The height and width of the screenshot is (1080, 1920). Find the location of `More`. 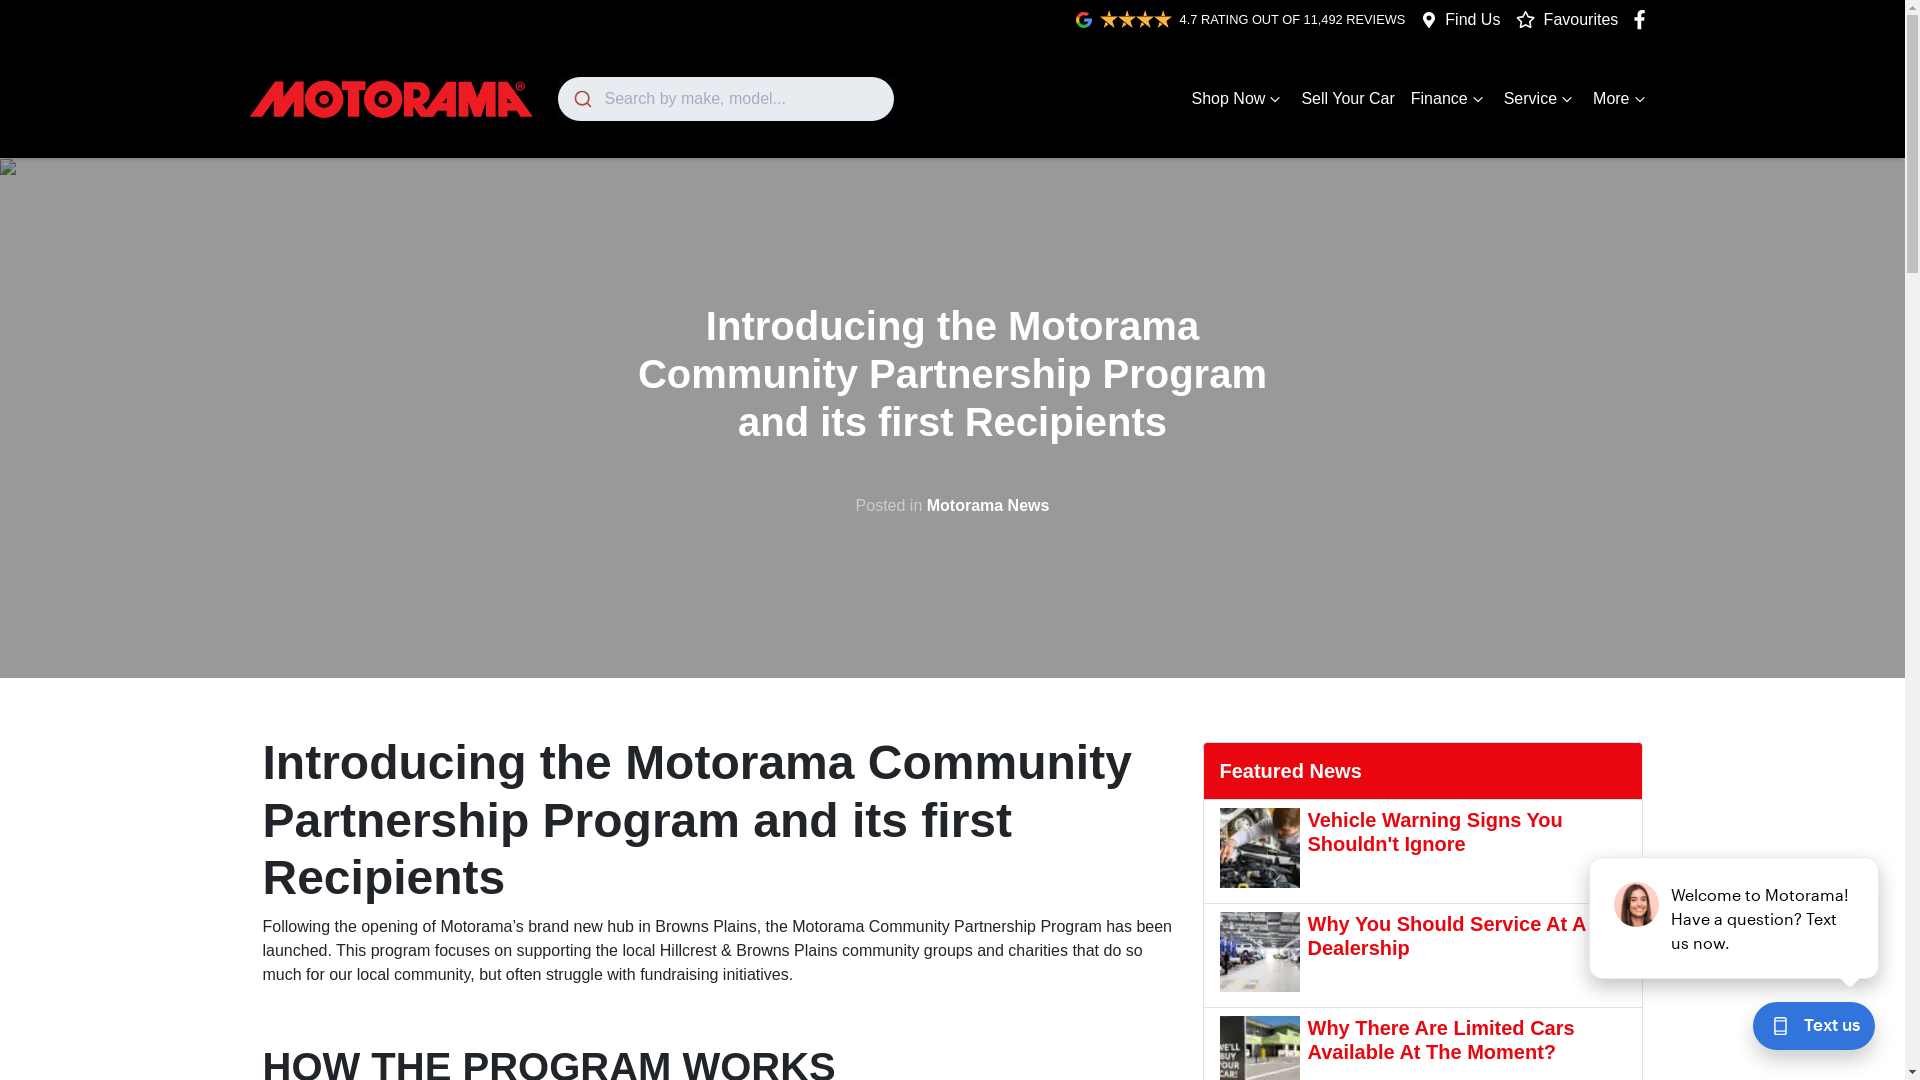

More is located at coordinates (1621, 99).